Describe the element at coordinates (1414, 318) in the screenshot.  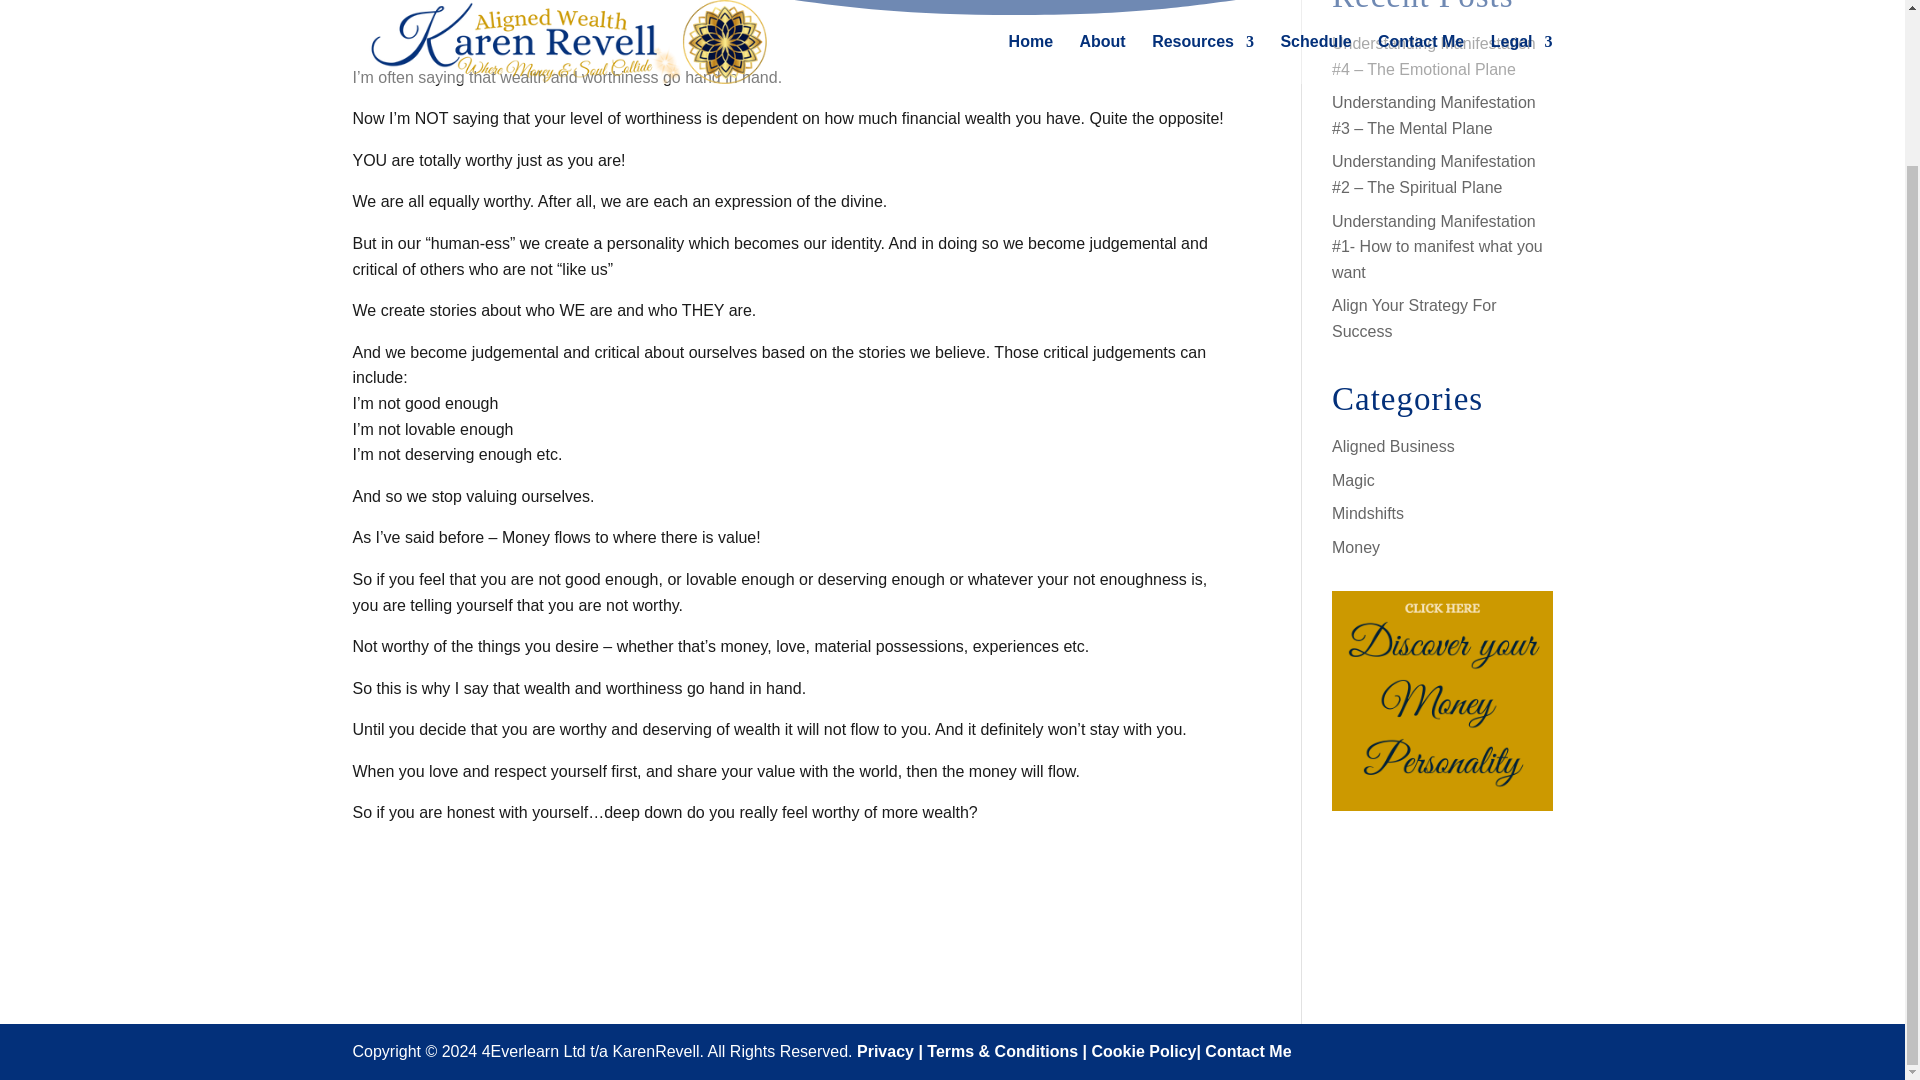
I see `Align Your Strategy For Success` at that location.